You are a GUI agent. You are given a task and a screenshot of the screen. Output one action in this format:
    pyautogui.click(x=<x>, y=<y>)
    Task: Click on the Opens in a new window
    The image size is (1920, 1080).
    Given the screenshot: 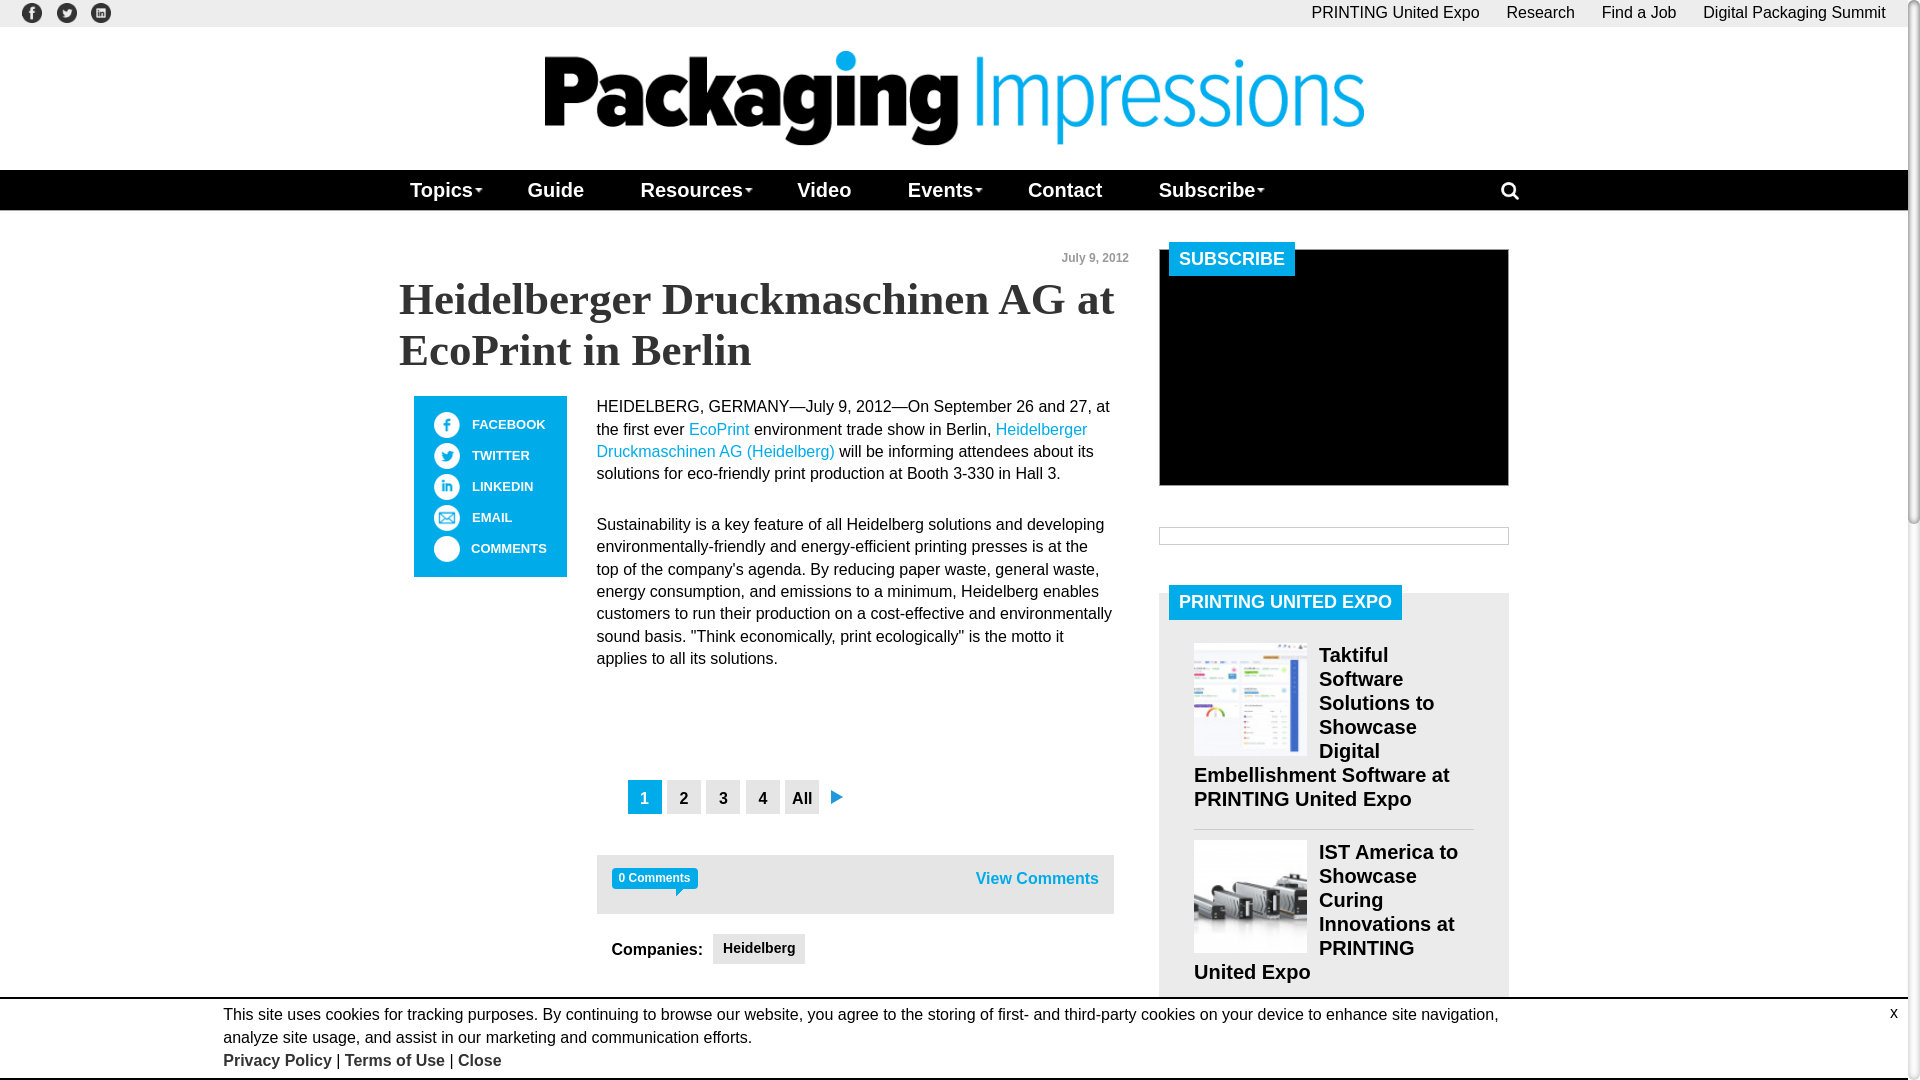 What is the action you would take?
    pyautogui.click(x=32, y=12)
    